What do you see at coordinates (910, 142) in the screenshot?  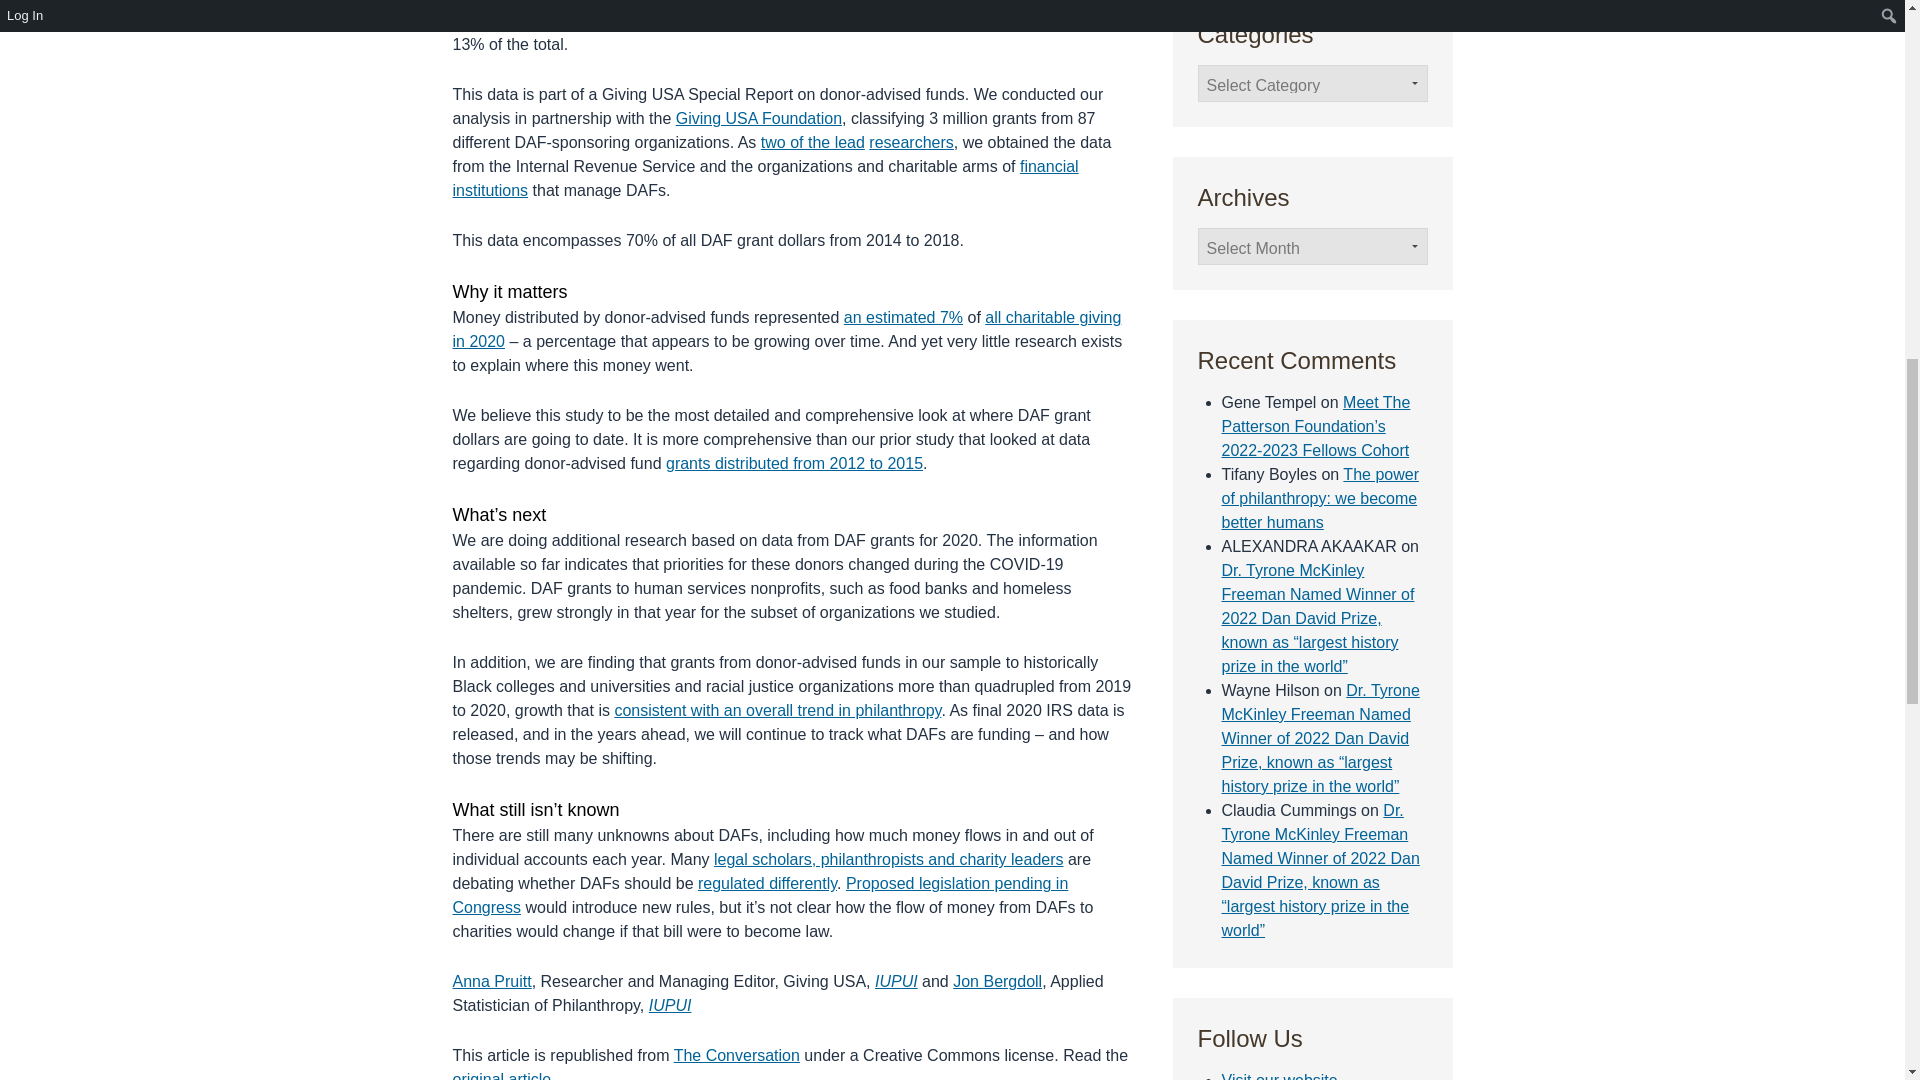 I see `researchers` at bounding box center [910, 142].